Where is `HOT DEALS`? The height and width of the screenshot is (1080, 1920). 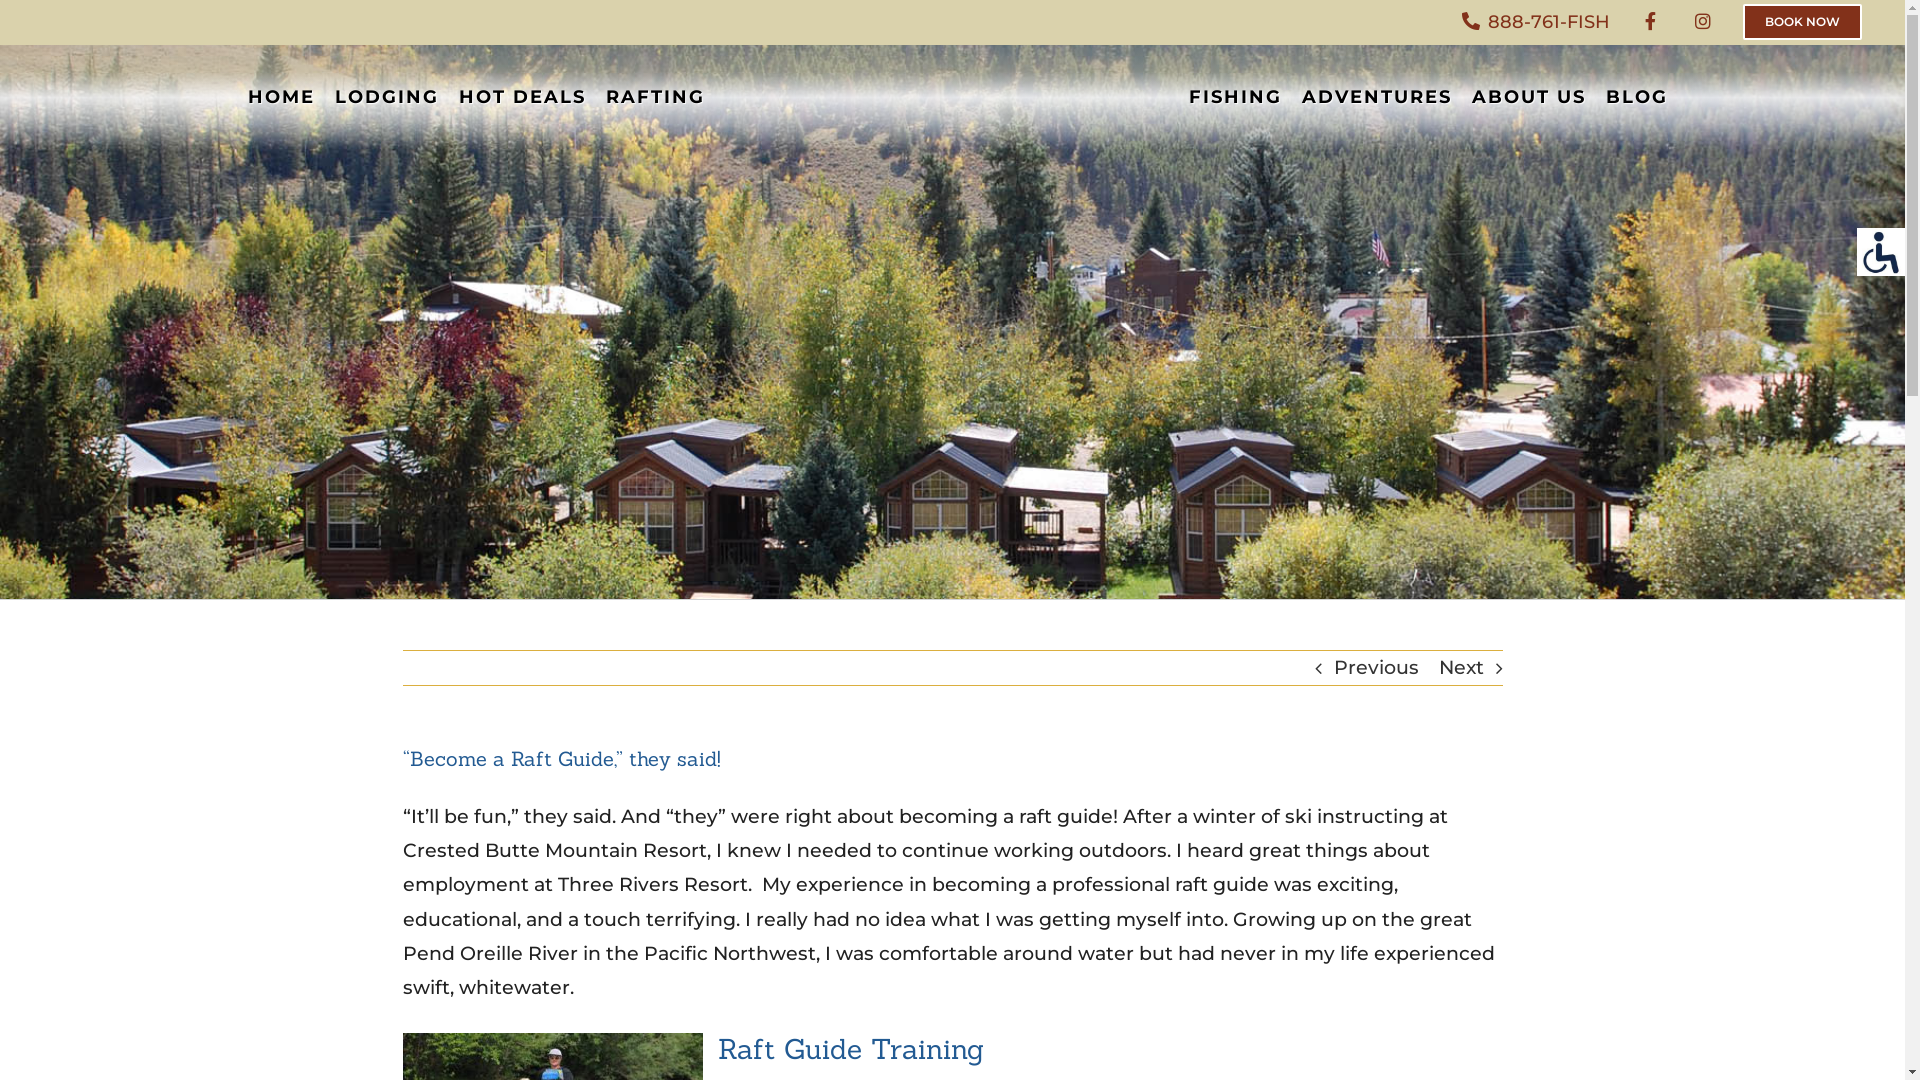 HOT DEALS is located at coordinates (522, 97).